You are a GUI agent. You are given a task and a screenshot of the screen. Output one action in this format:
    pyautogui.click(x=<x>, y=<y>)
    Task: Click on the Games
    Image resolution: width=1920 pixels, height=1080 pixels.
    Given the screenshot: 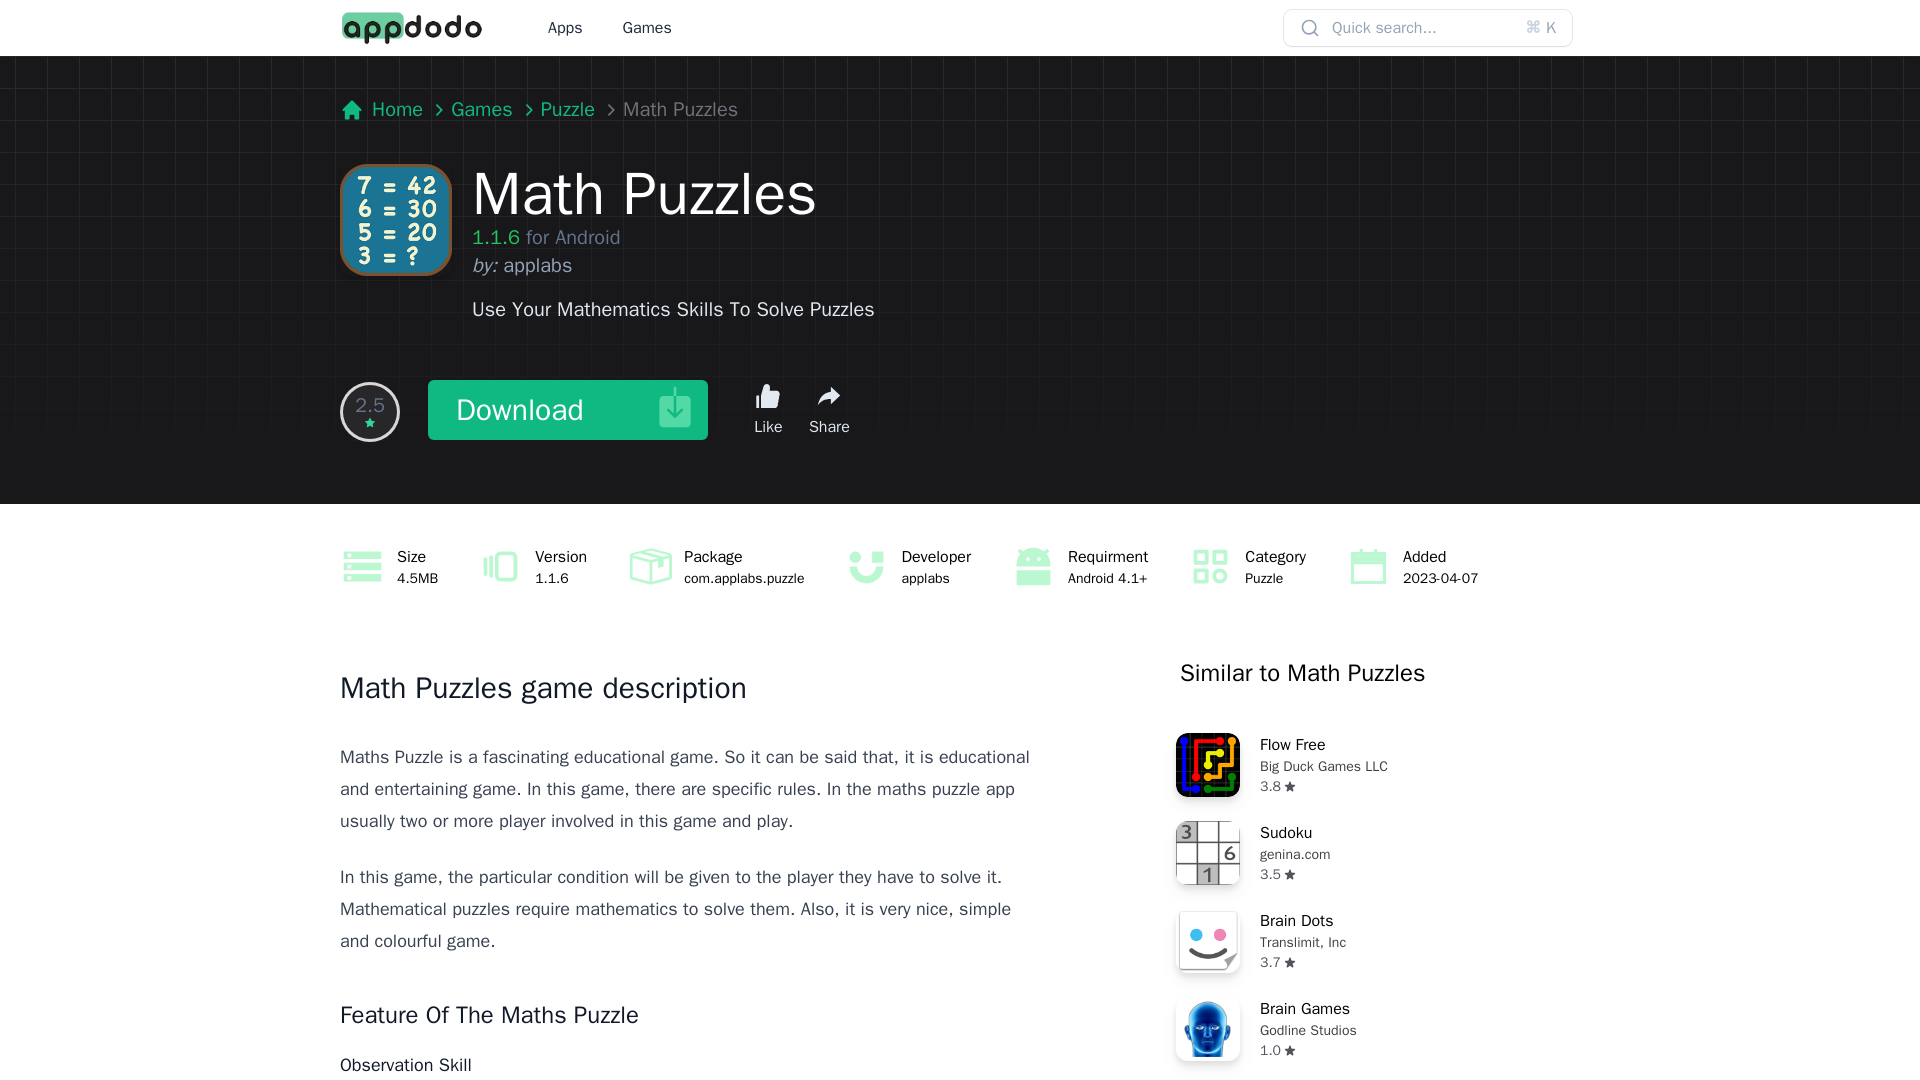 What is the action you would take?
    pyautogui.click(x=380, y=110)
    